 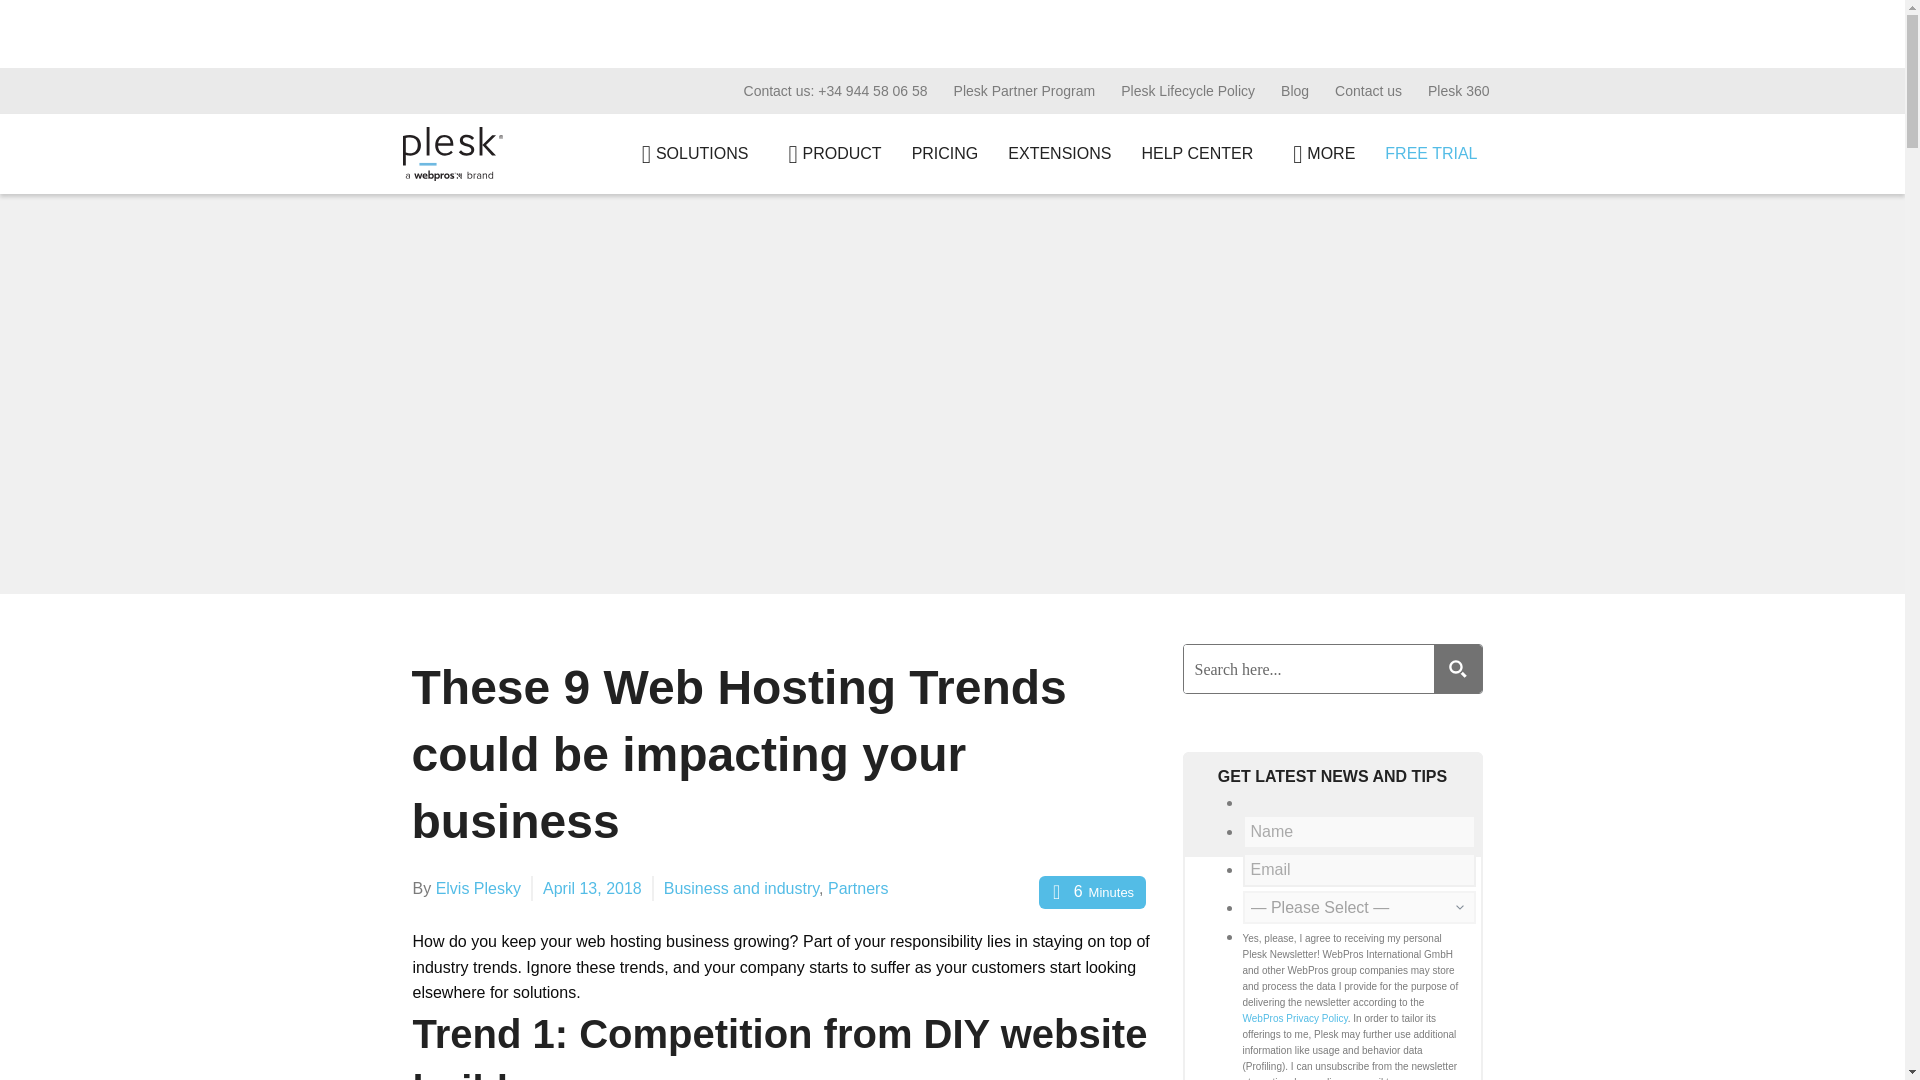 I want to click on Plesk Lifecycle Policy, so click(x=1187, y=91).